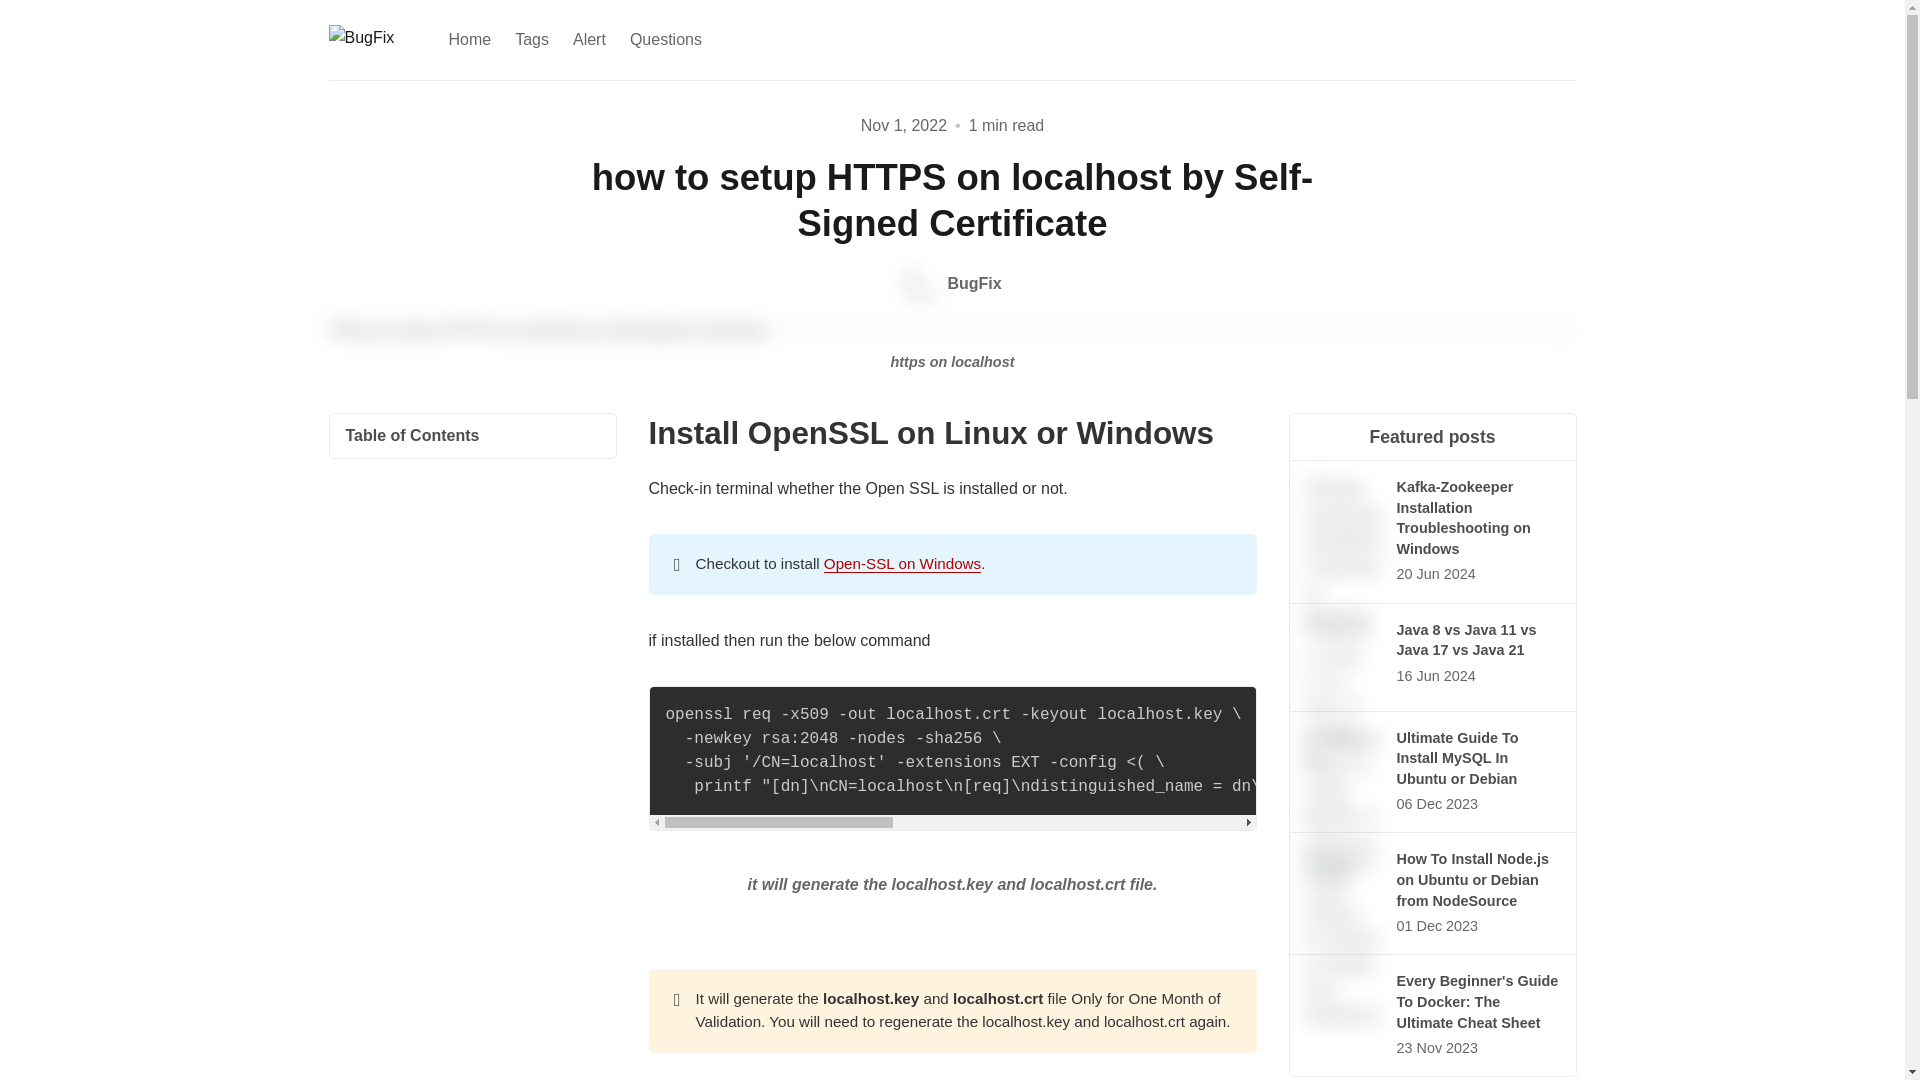  Describe the element at coordinates (951, 284) in the screenshot. I see `BugFix` at that location.